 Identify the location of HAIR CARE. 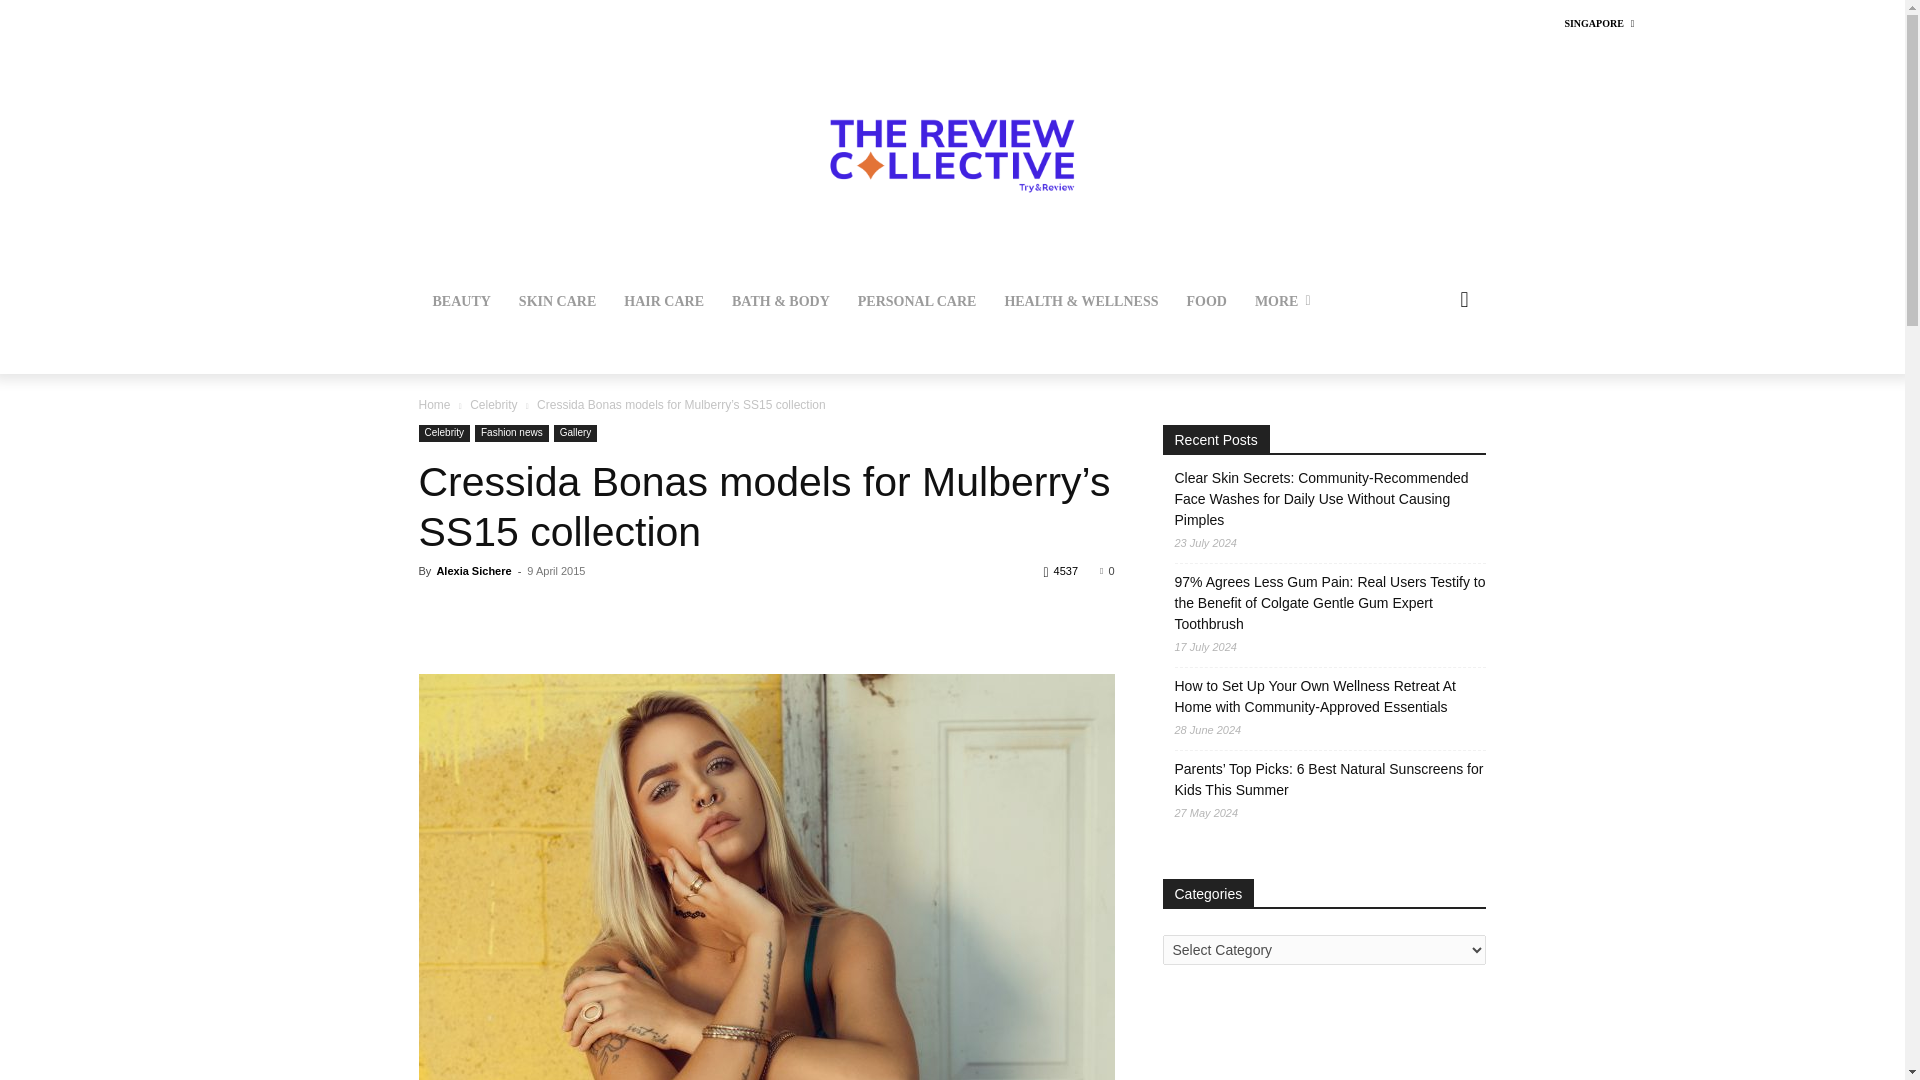
(664, 302).